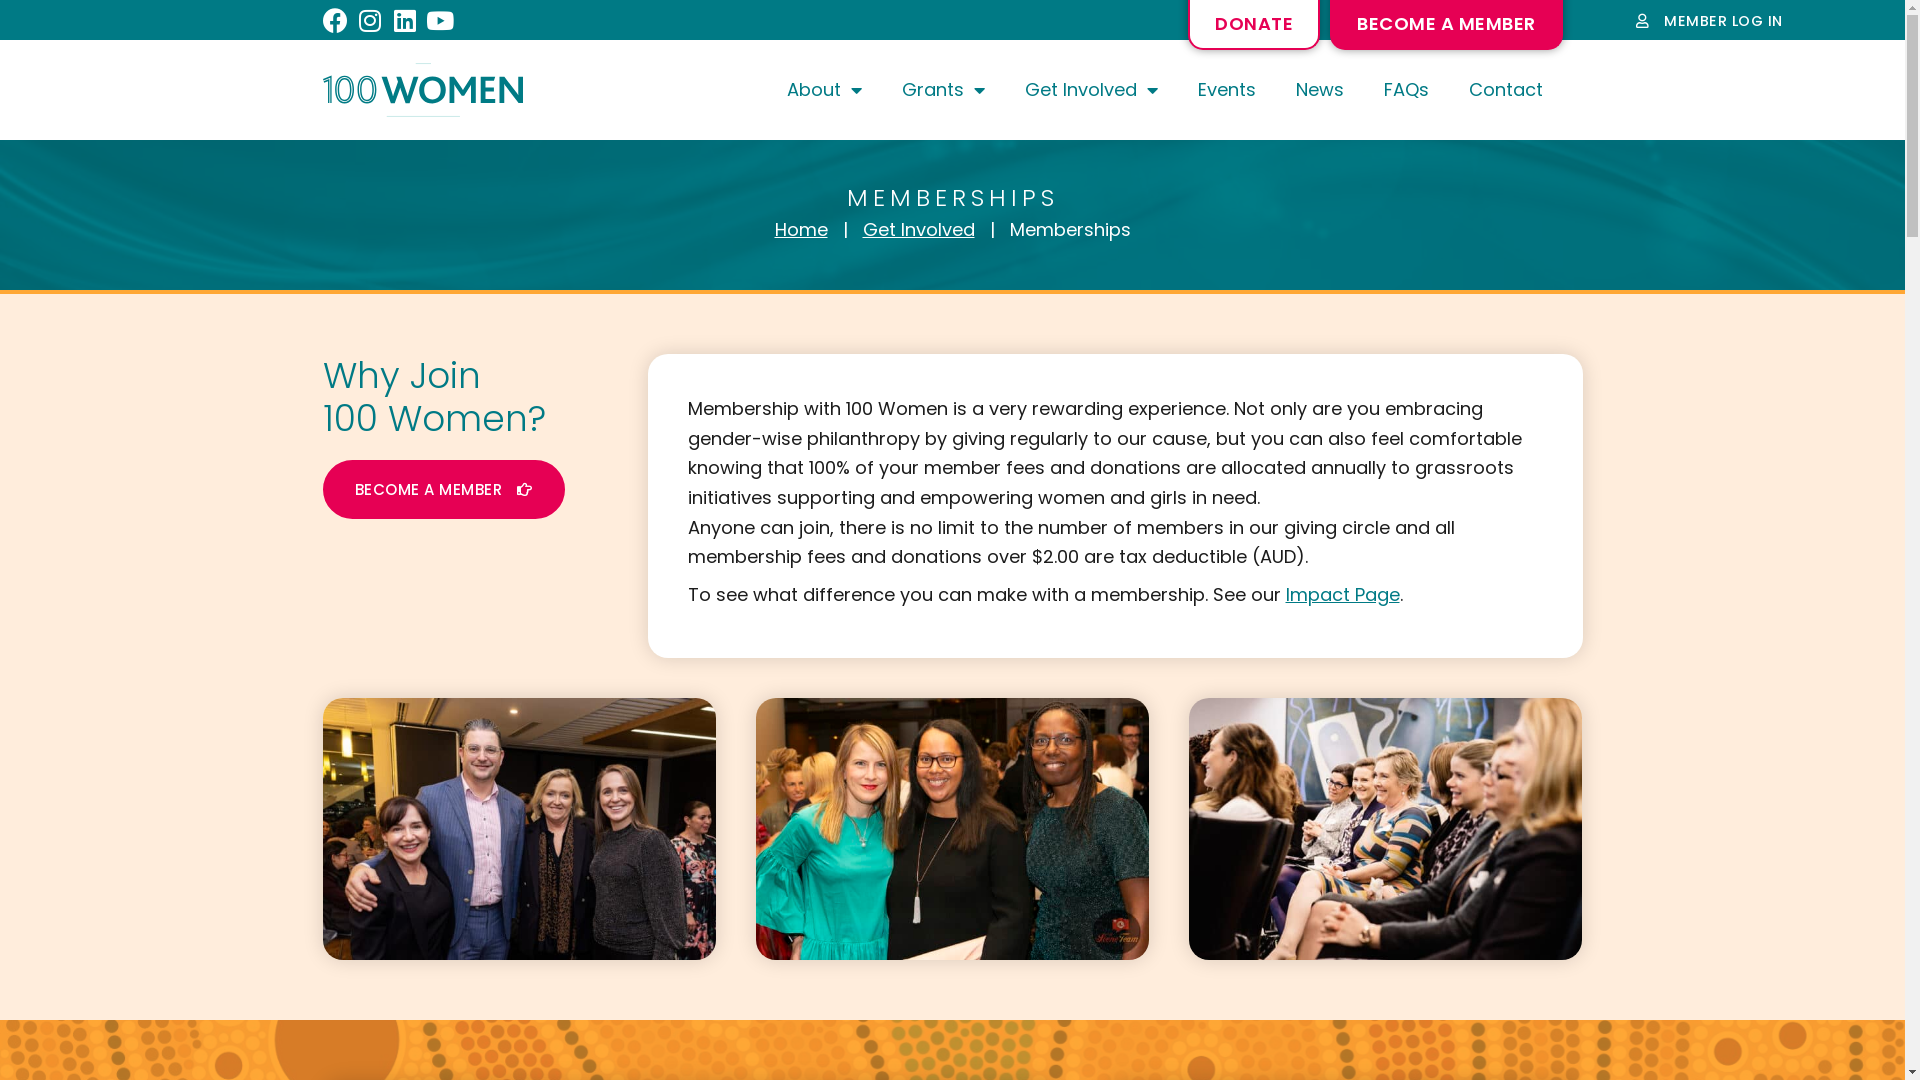 This screenshot has height=1080, width=1920. I want to click on FAQs, so click(1406, 90).